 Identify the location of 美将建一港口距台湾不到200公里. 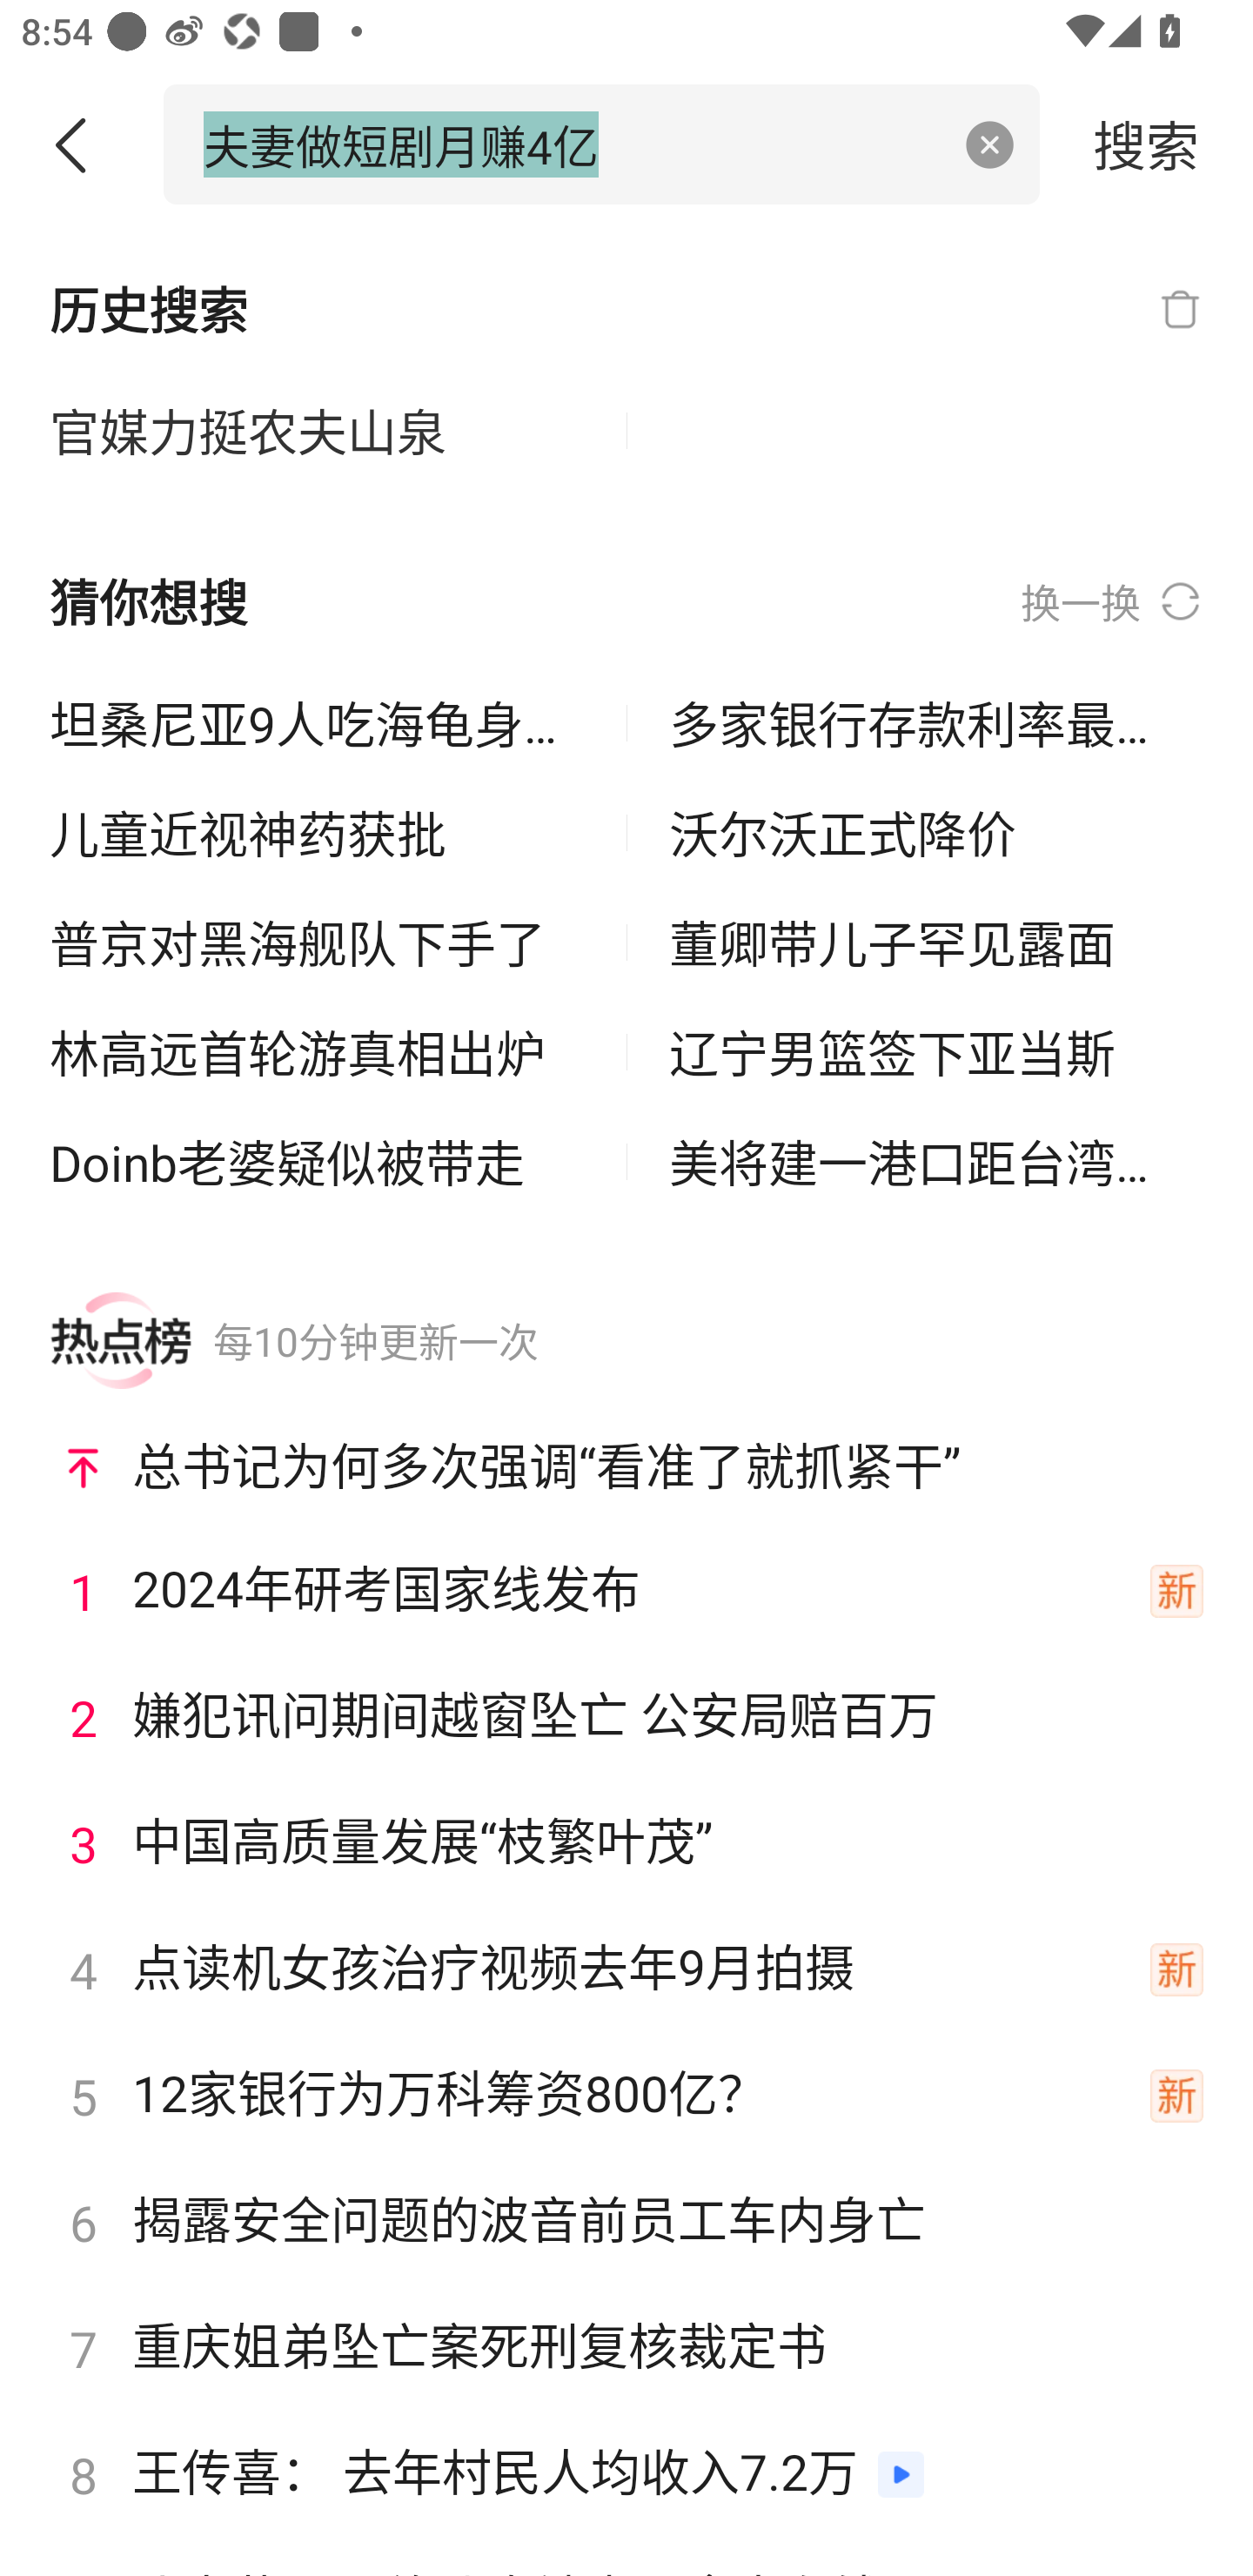
(935, 1161).